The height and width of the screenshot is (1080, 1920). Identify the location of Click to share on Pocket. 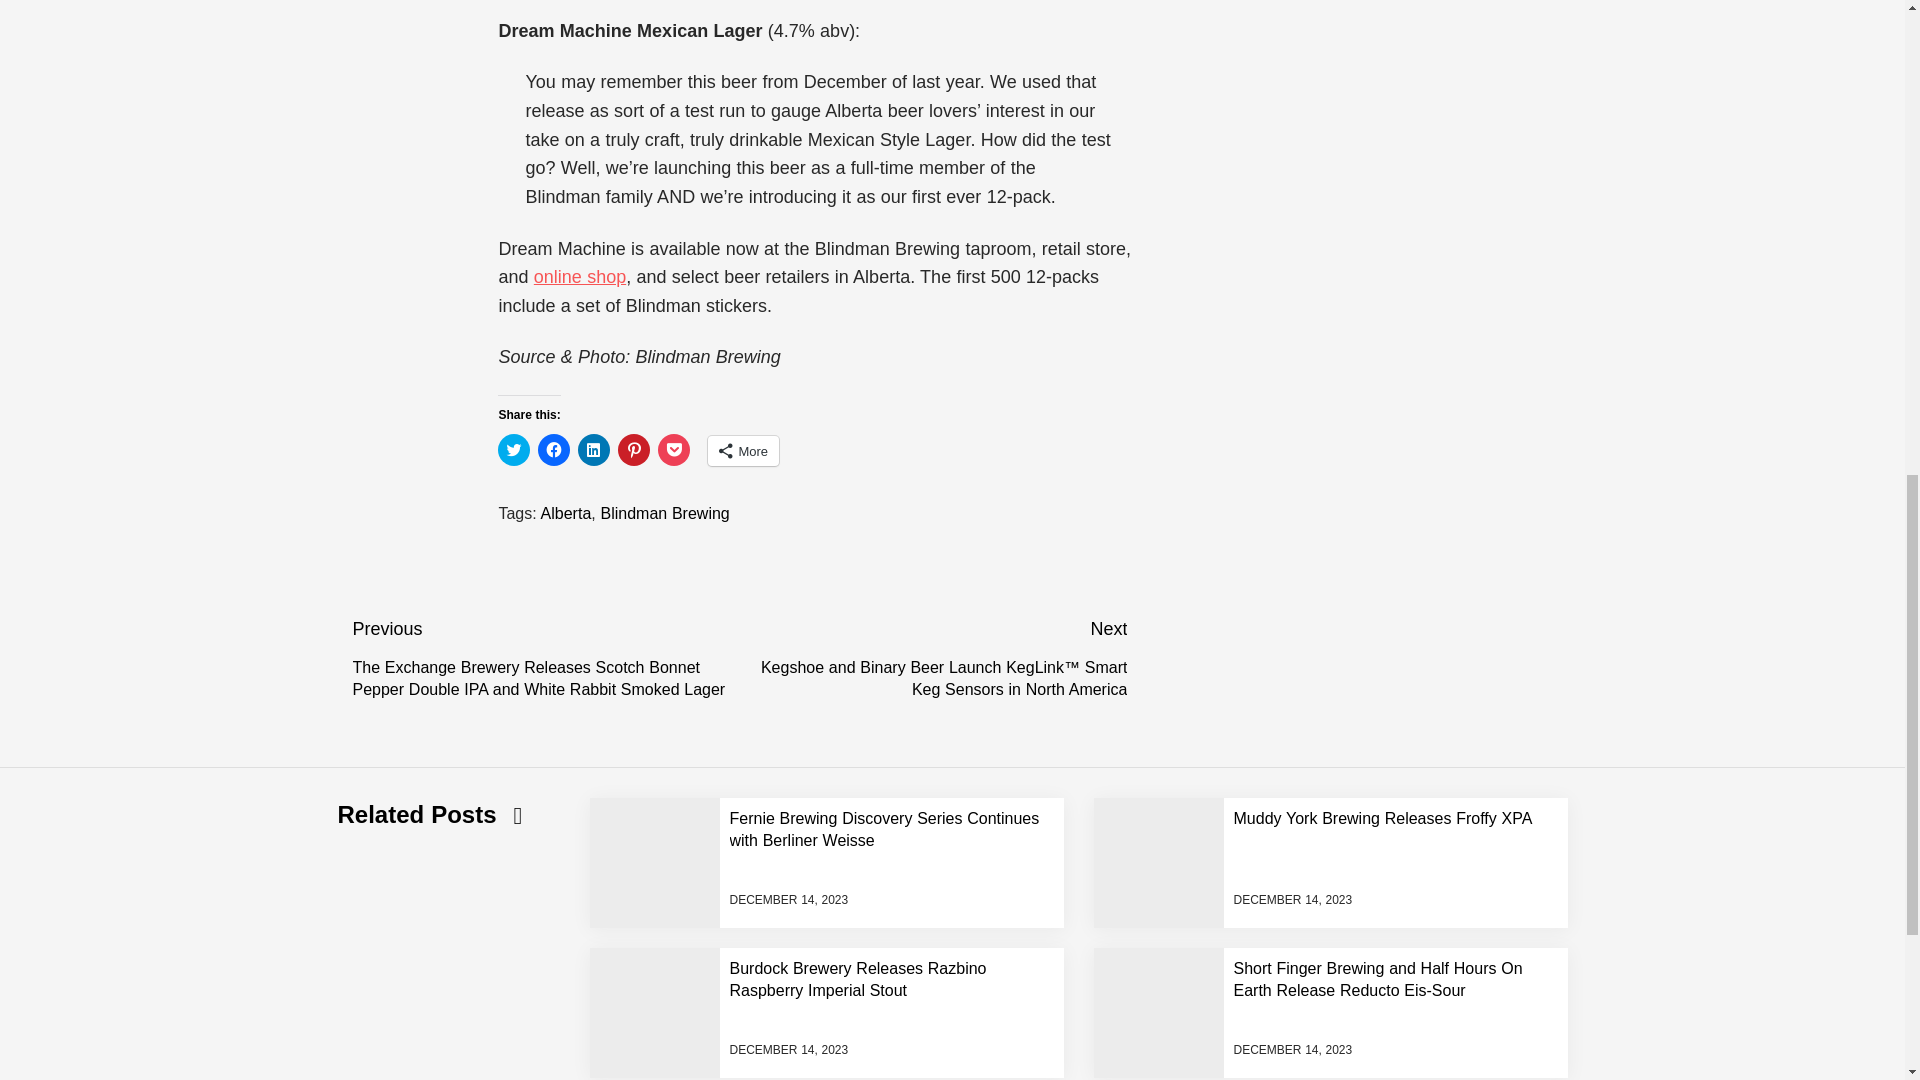
(674, 450).